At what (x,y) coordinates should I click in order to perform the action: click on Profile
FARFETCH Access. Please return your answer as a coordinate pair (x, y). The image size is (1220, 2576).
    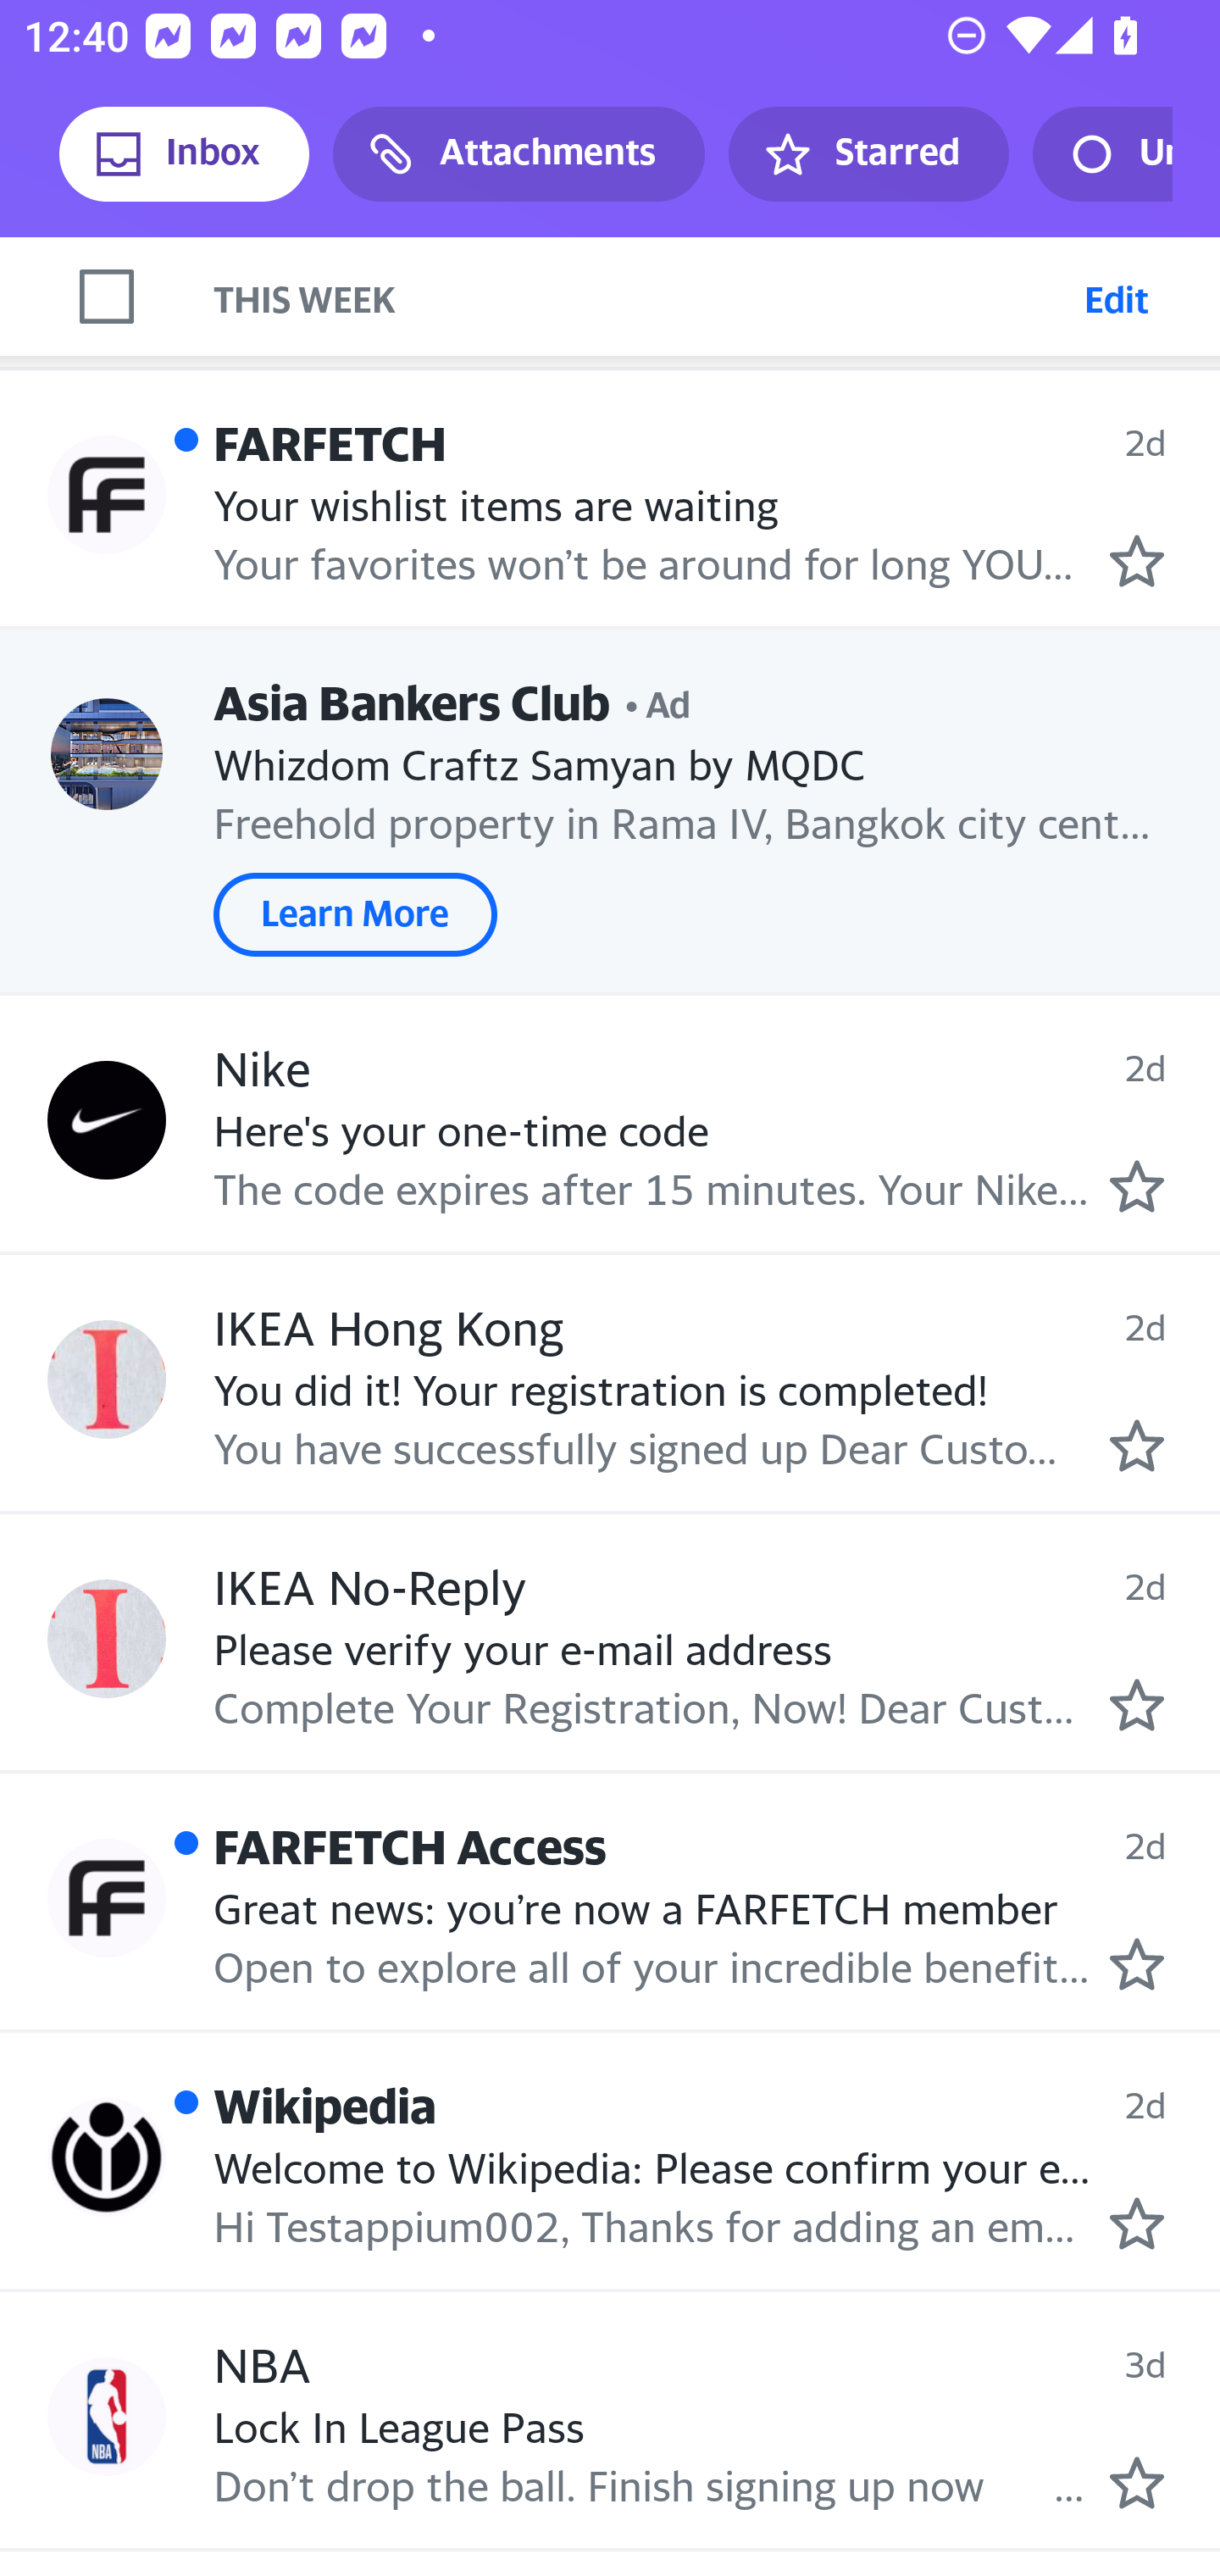
    Looking at the image, I should click on (107, 1898).